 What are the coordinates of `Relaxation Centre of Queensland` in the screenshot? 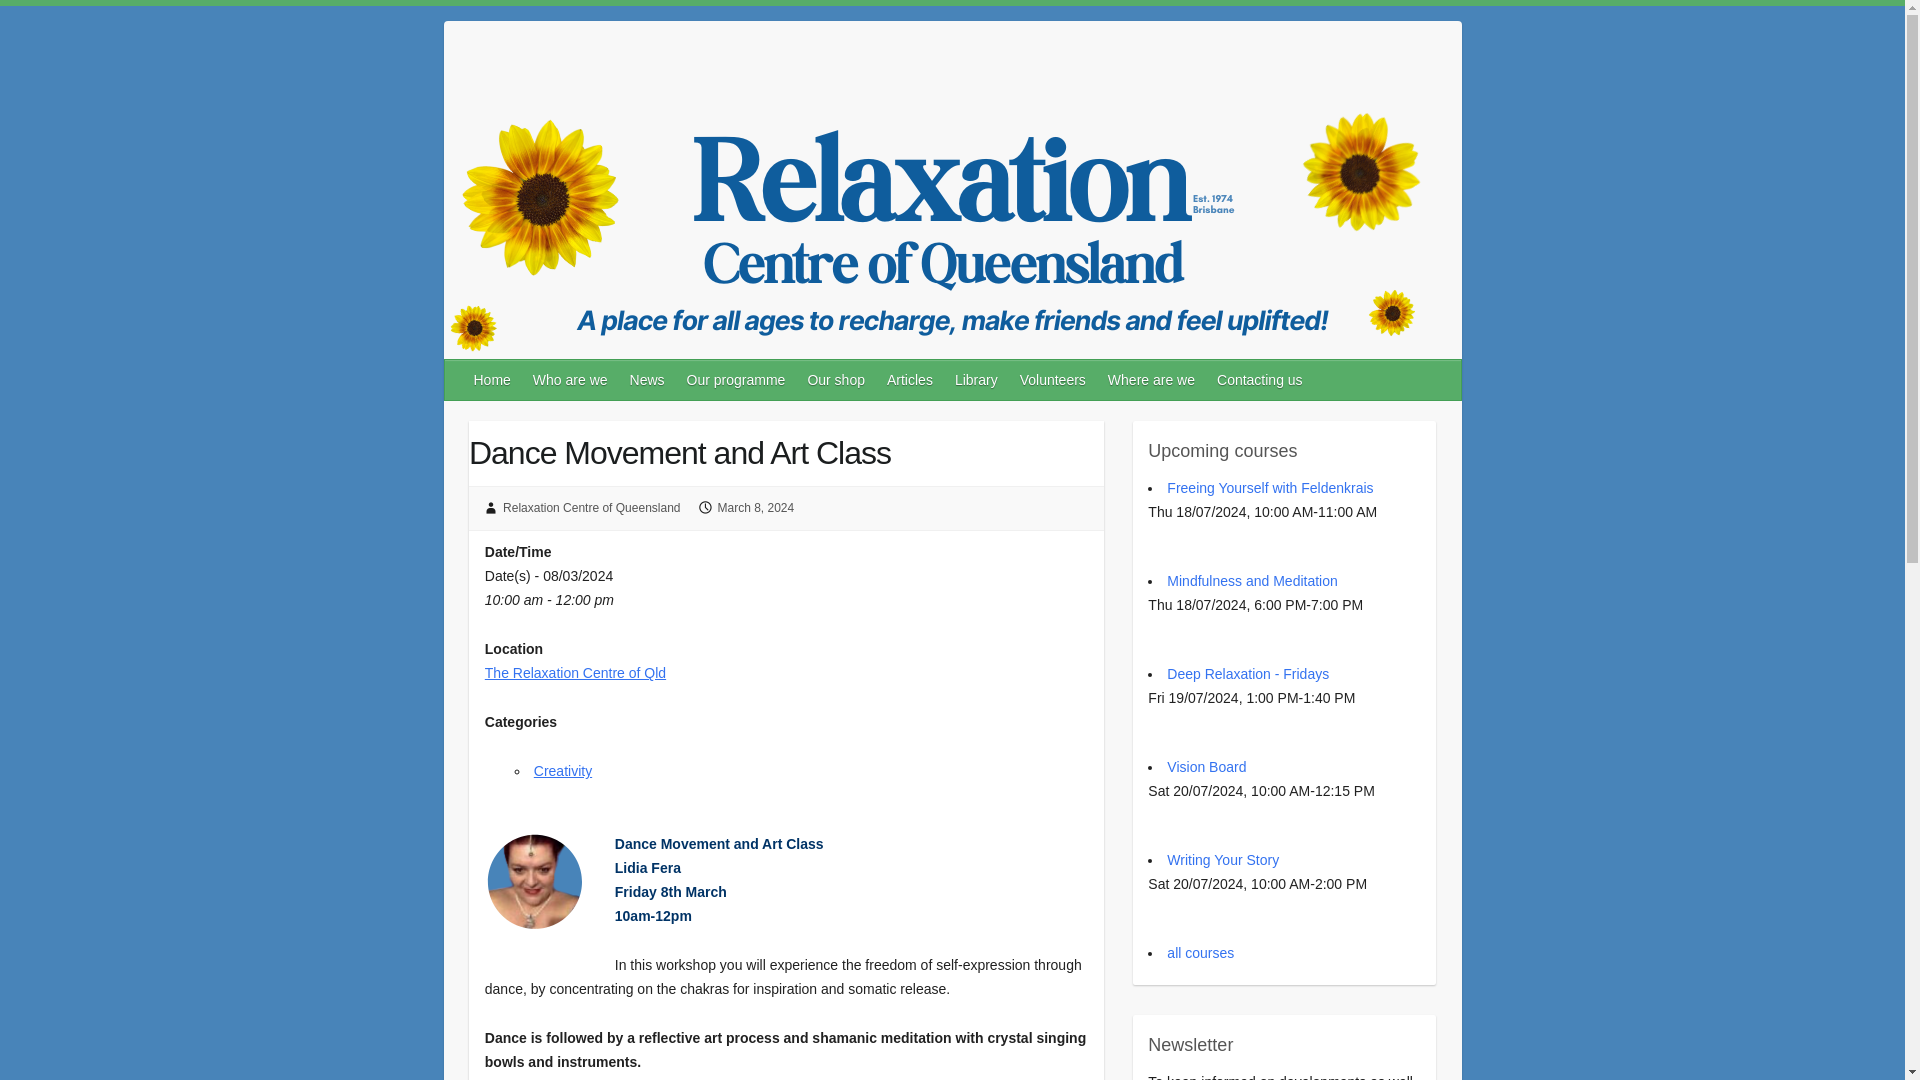 It's located at (591, 508).